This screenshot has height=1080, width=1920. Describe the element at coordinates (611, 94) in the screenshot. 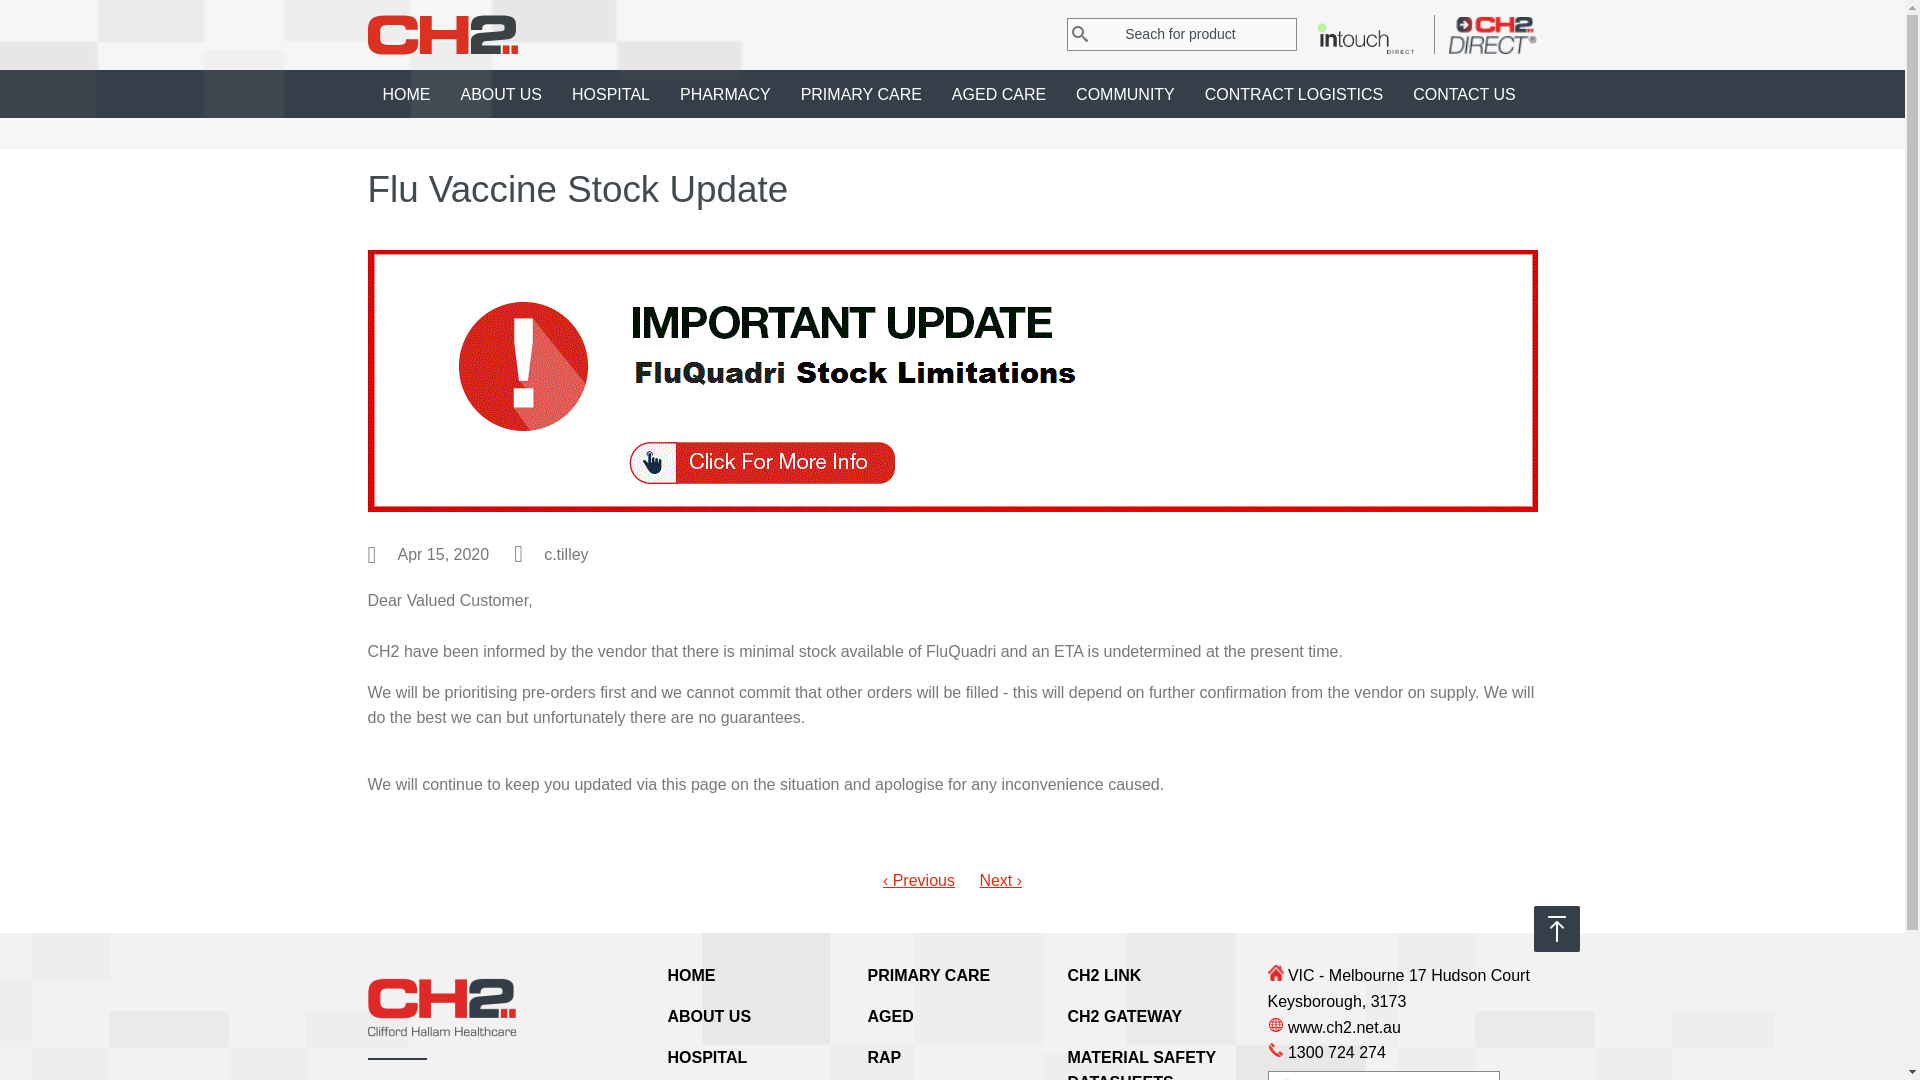

I see `HOSPITAL` at that location.